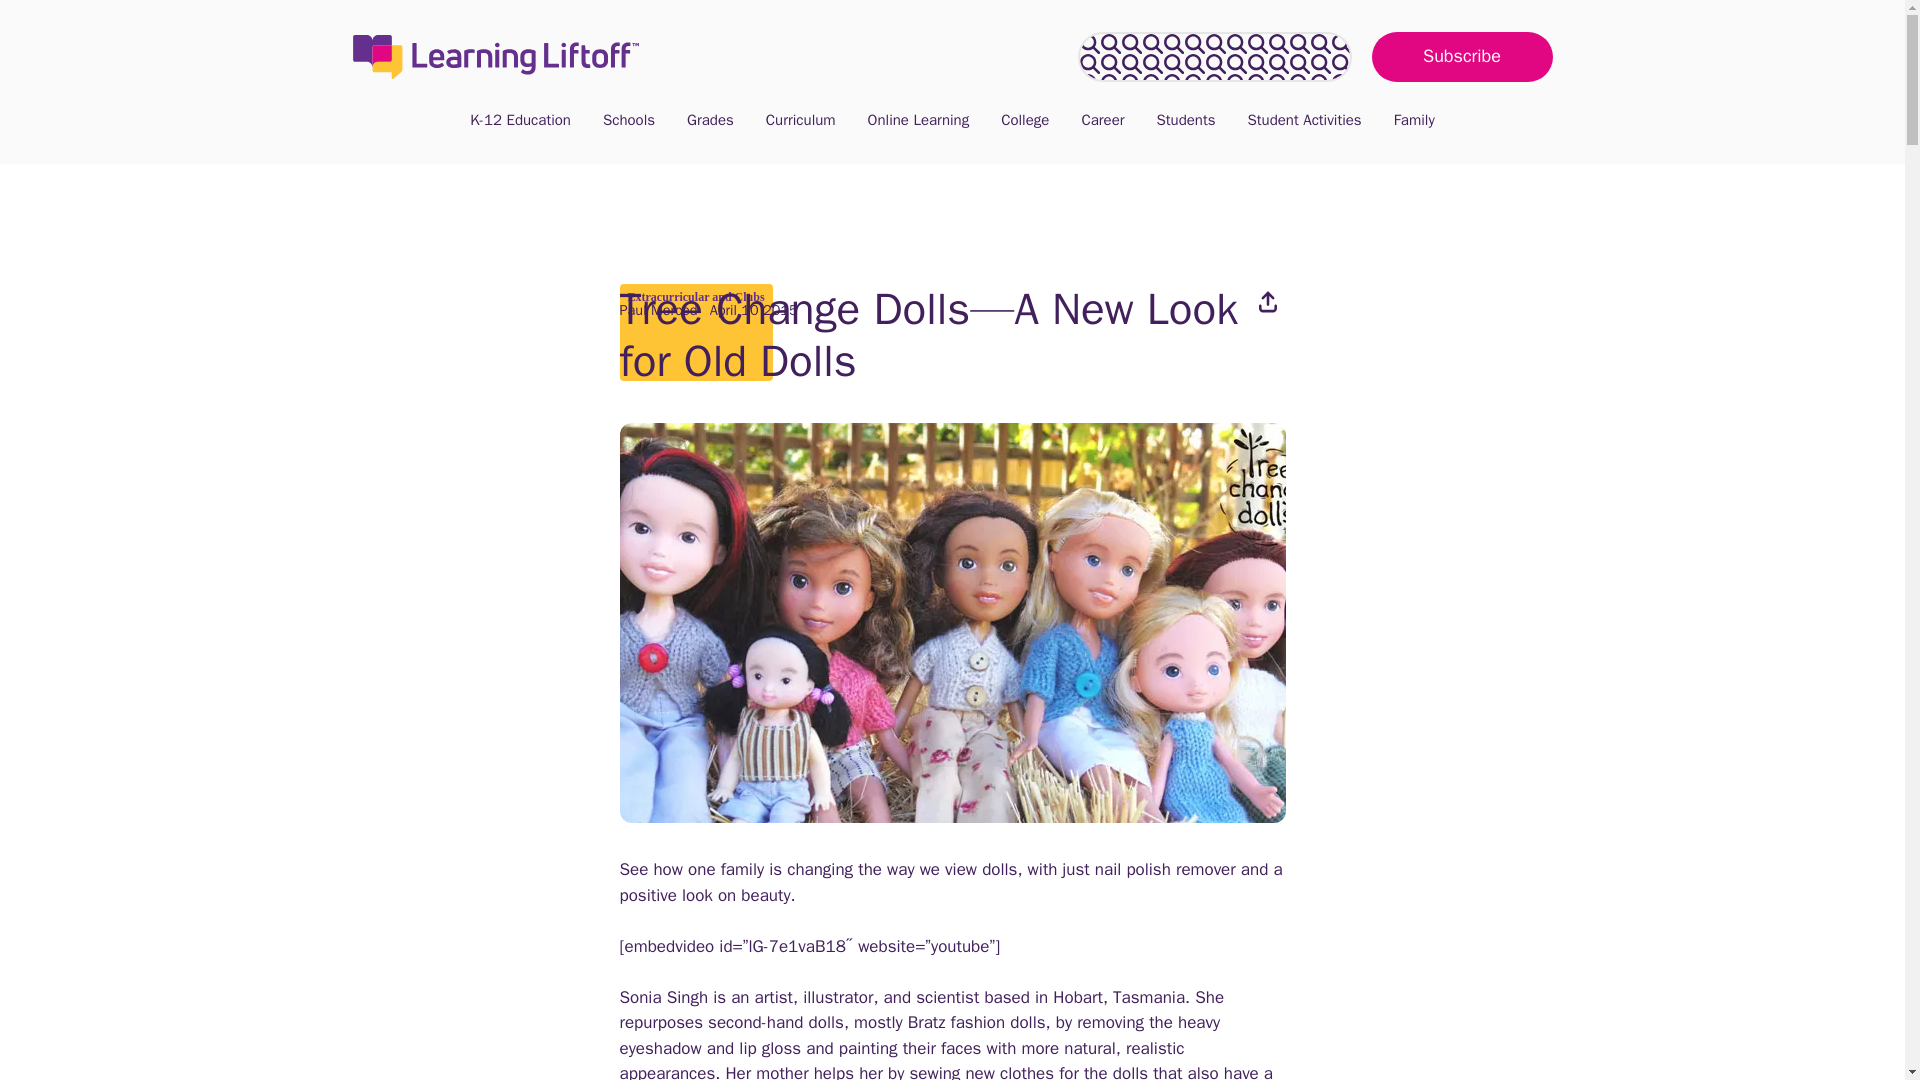 This screenshot has width=1920, height=1080. I want to click on Students, so click(1186, 120).